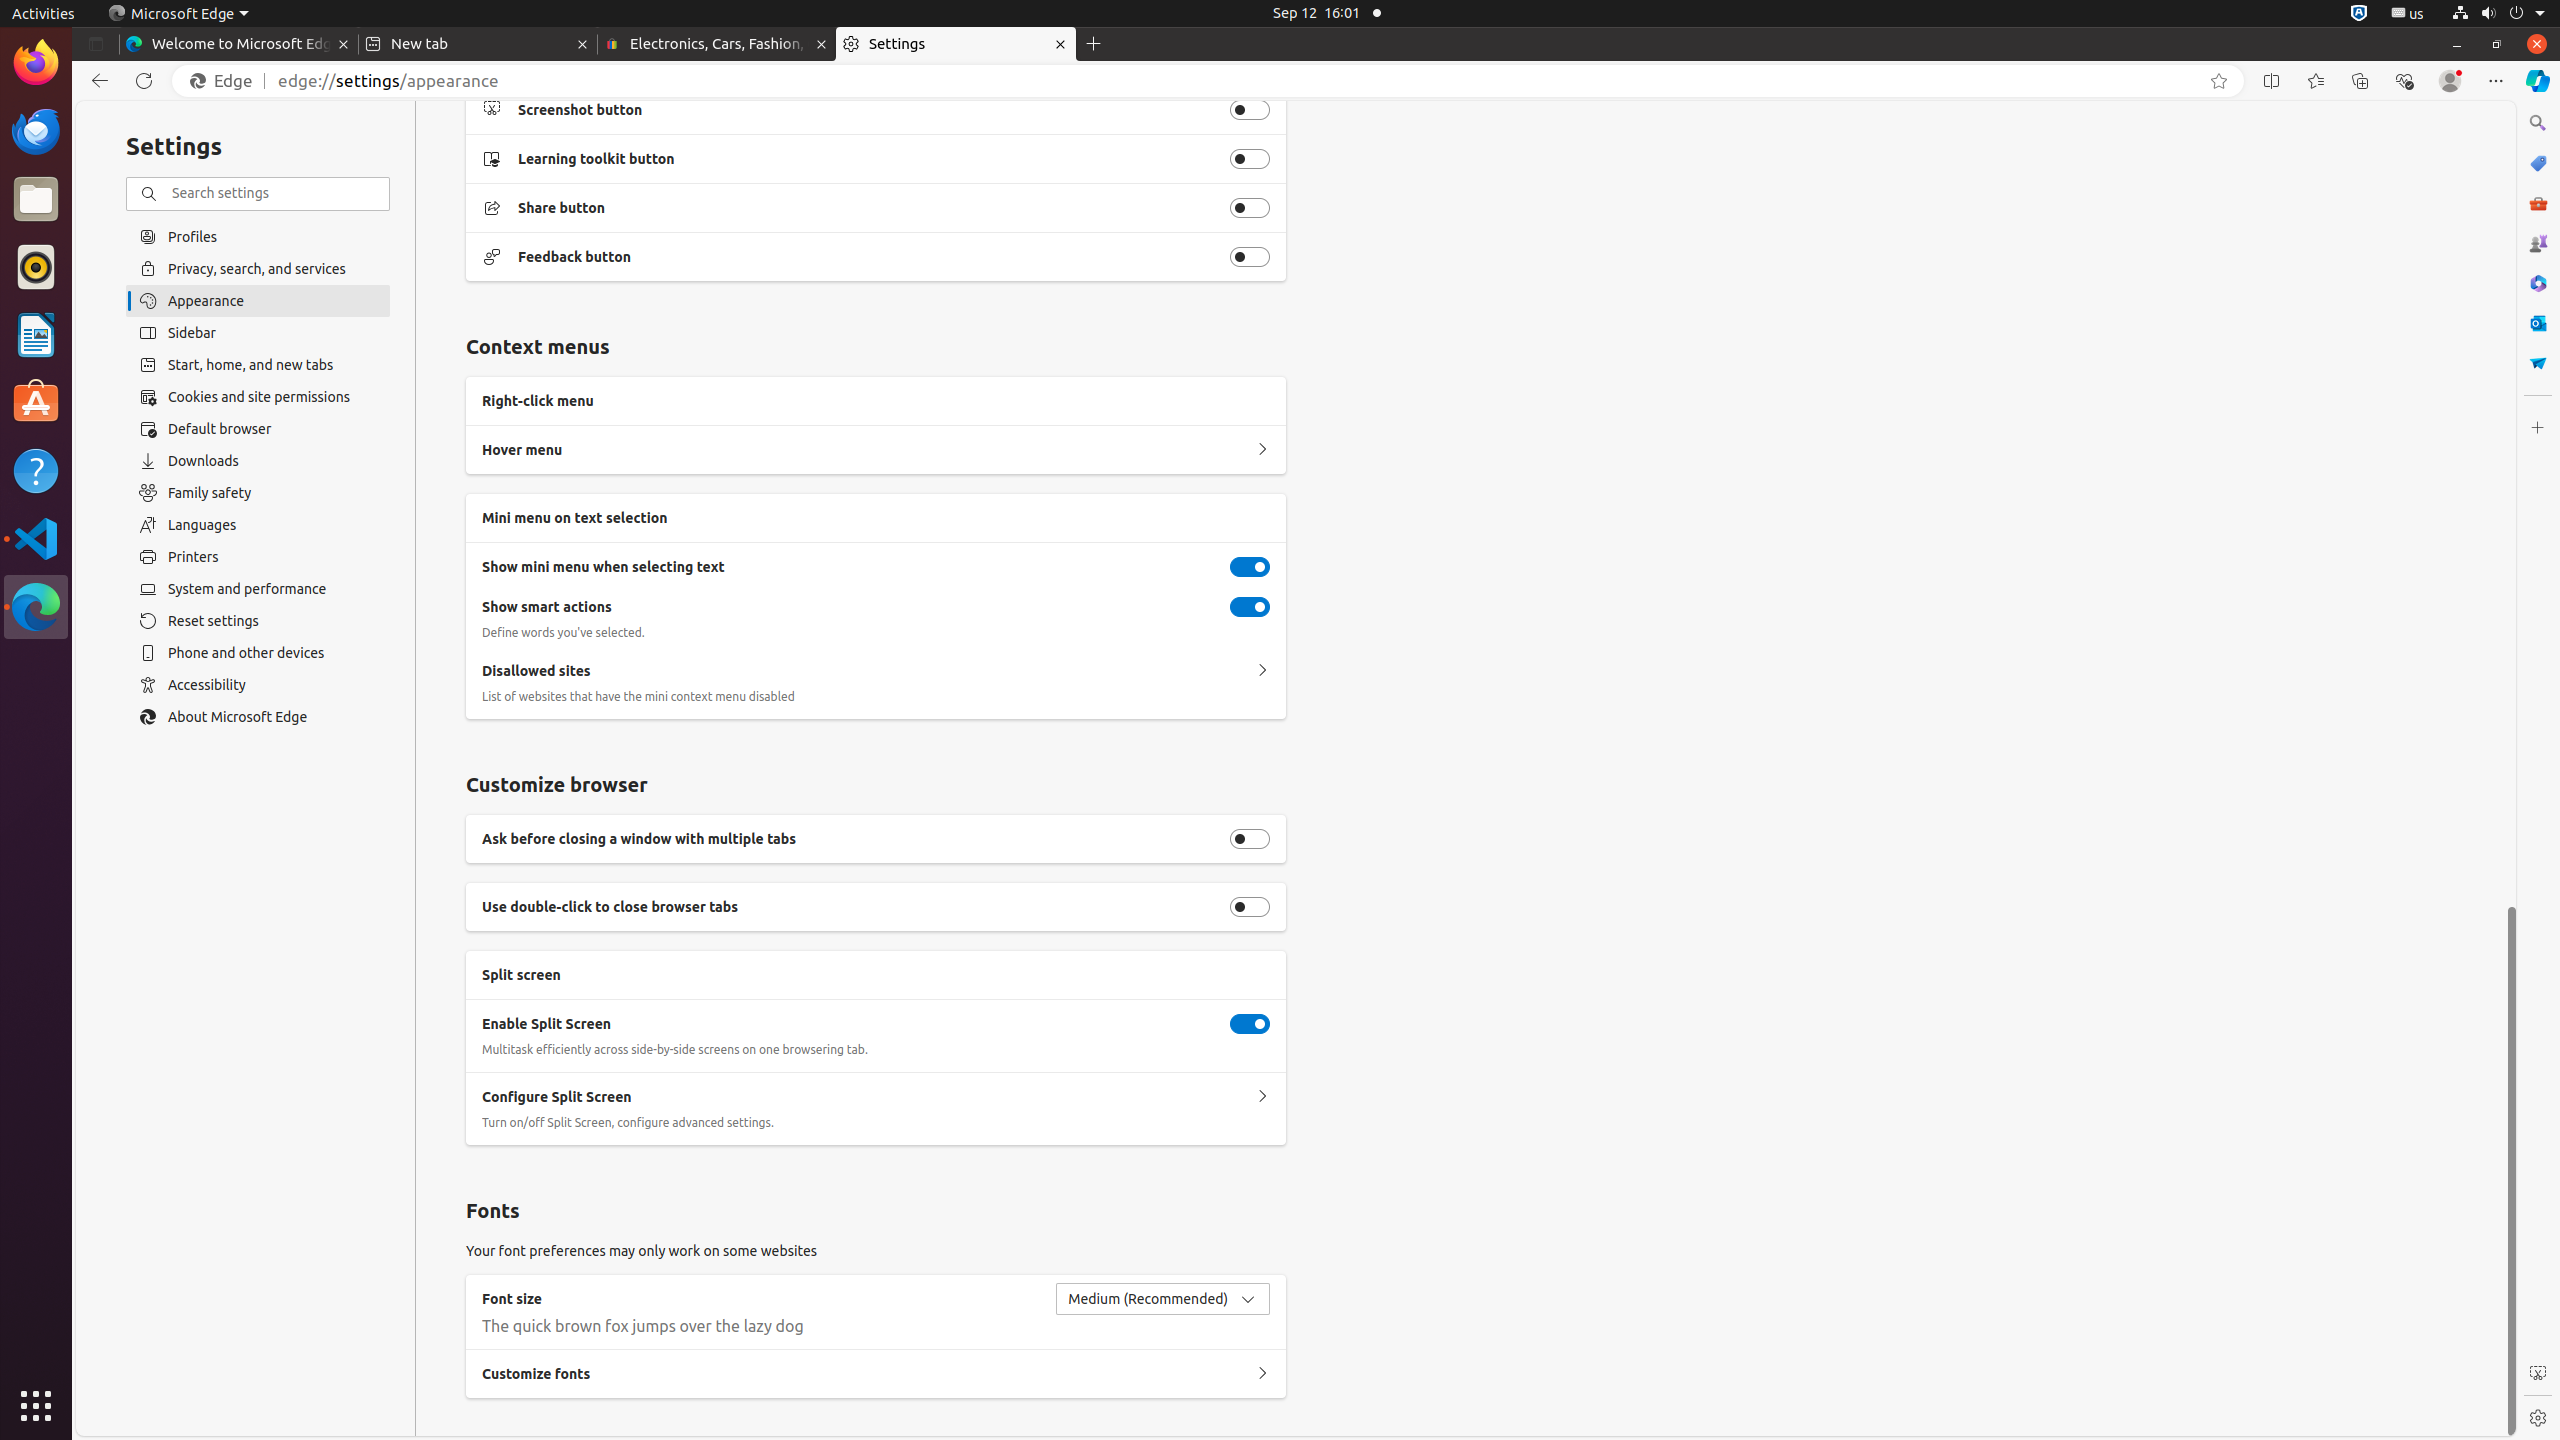 This screenshot has height=1440, width=2560. Describe the element at coordinates (1250, 906) in the screenshot. I see `Use double-click to close browser tabs` at that location.